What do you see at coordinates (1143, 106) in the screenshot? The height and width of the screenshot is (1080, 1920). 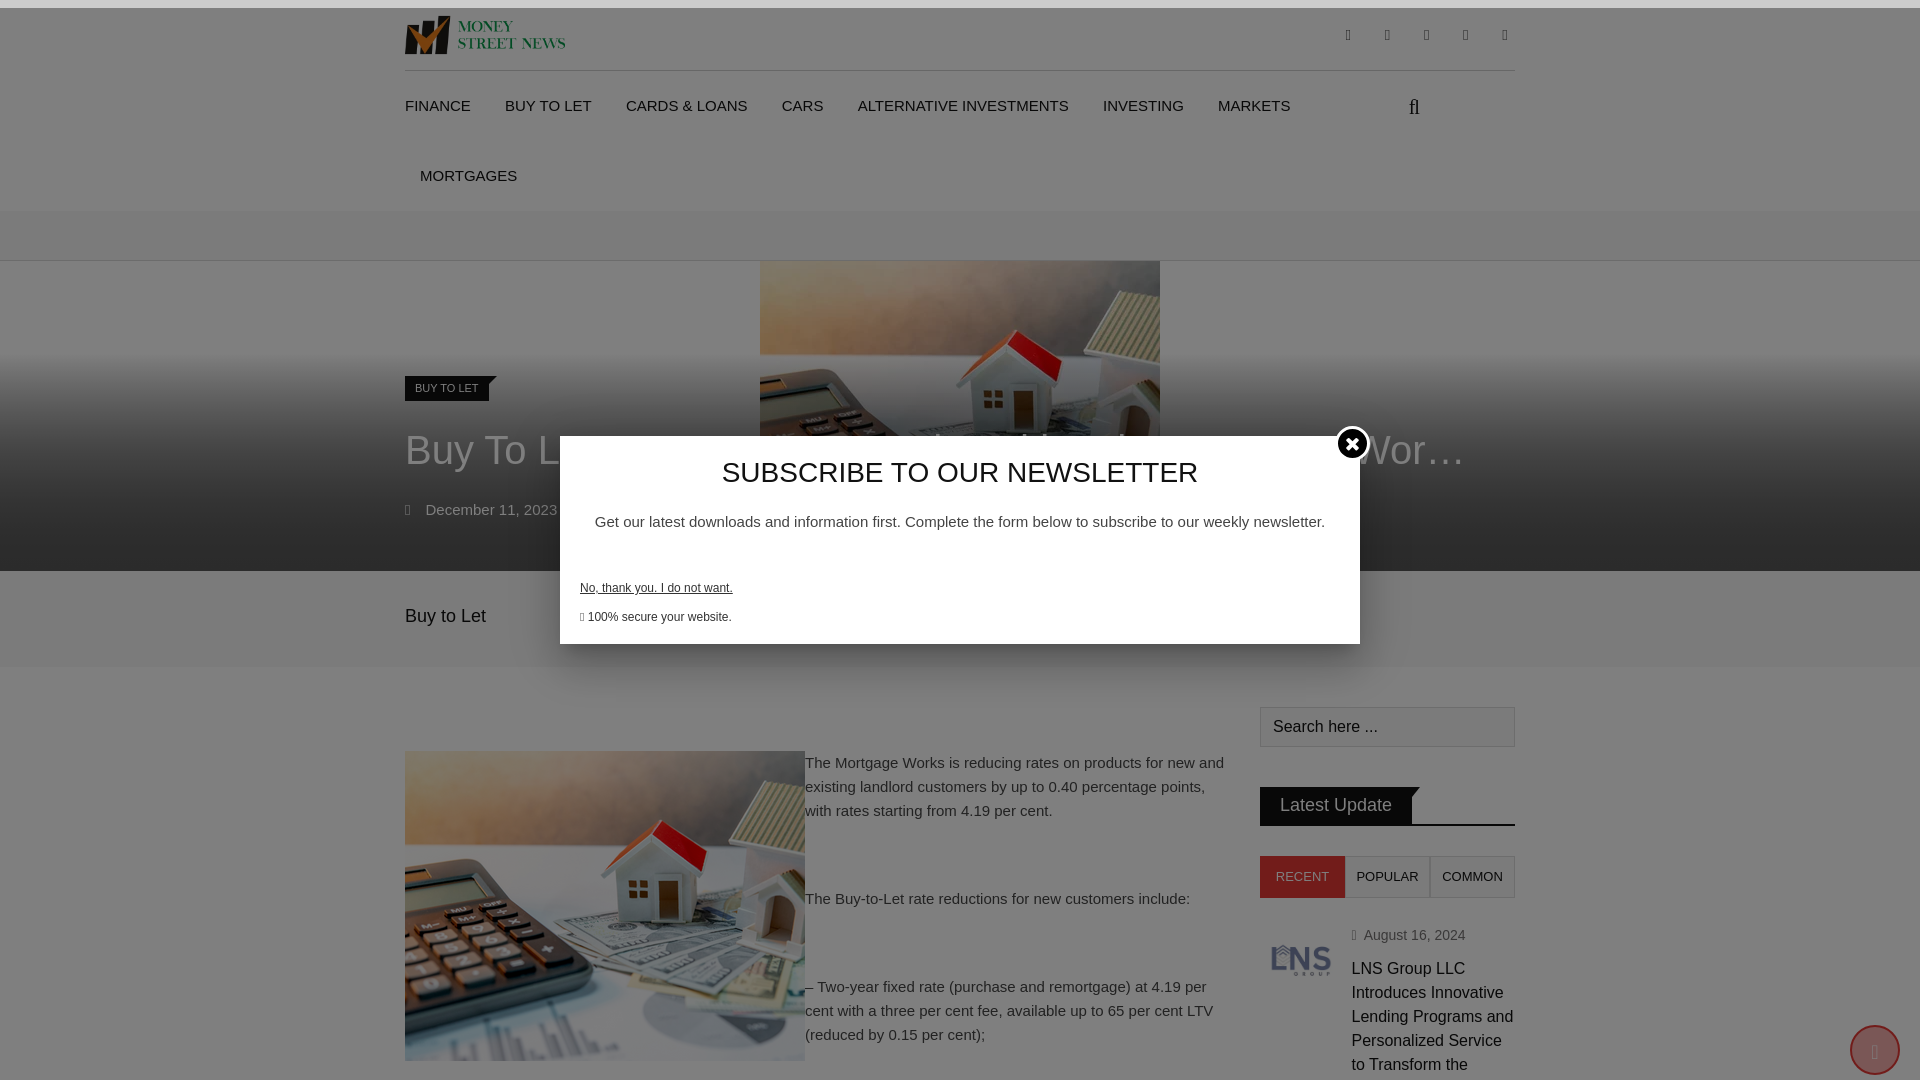 I see `INVESTING` at bounding box center [1143, 106].